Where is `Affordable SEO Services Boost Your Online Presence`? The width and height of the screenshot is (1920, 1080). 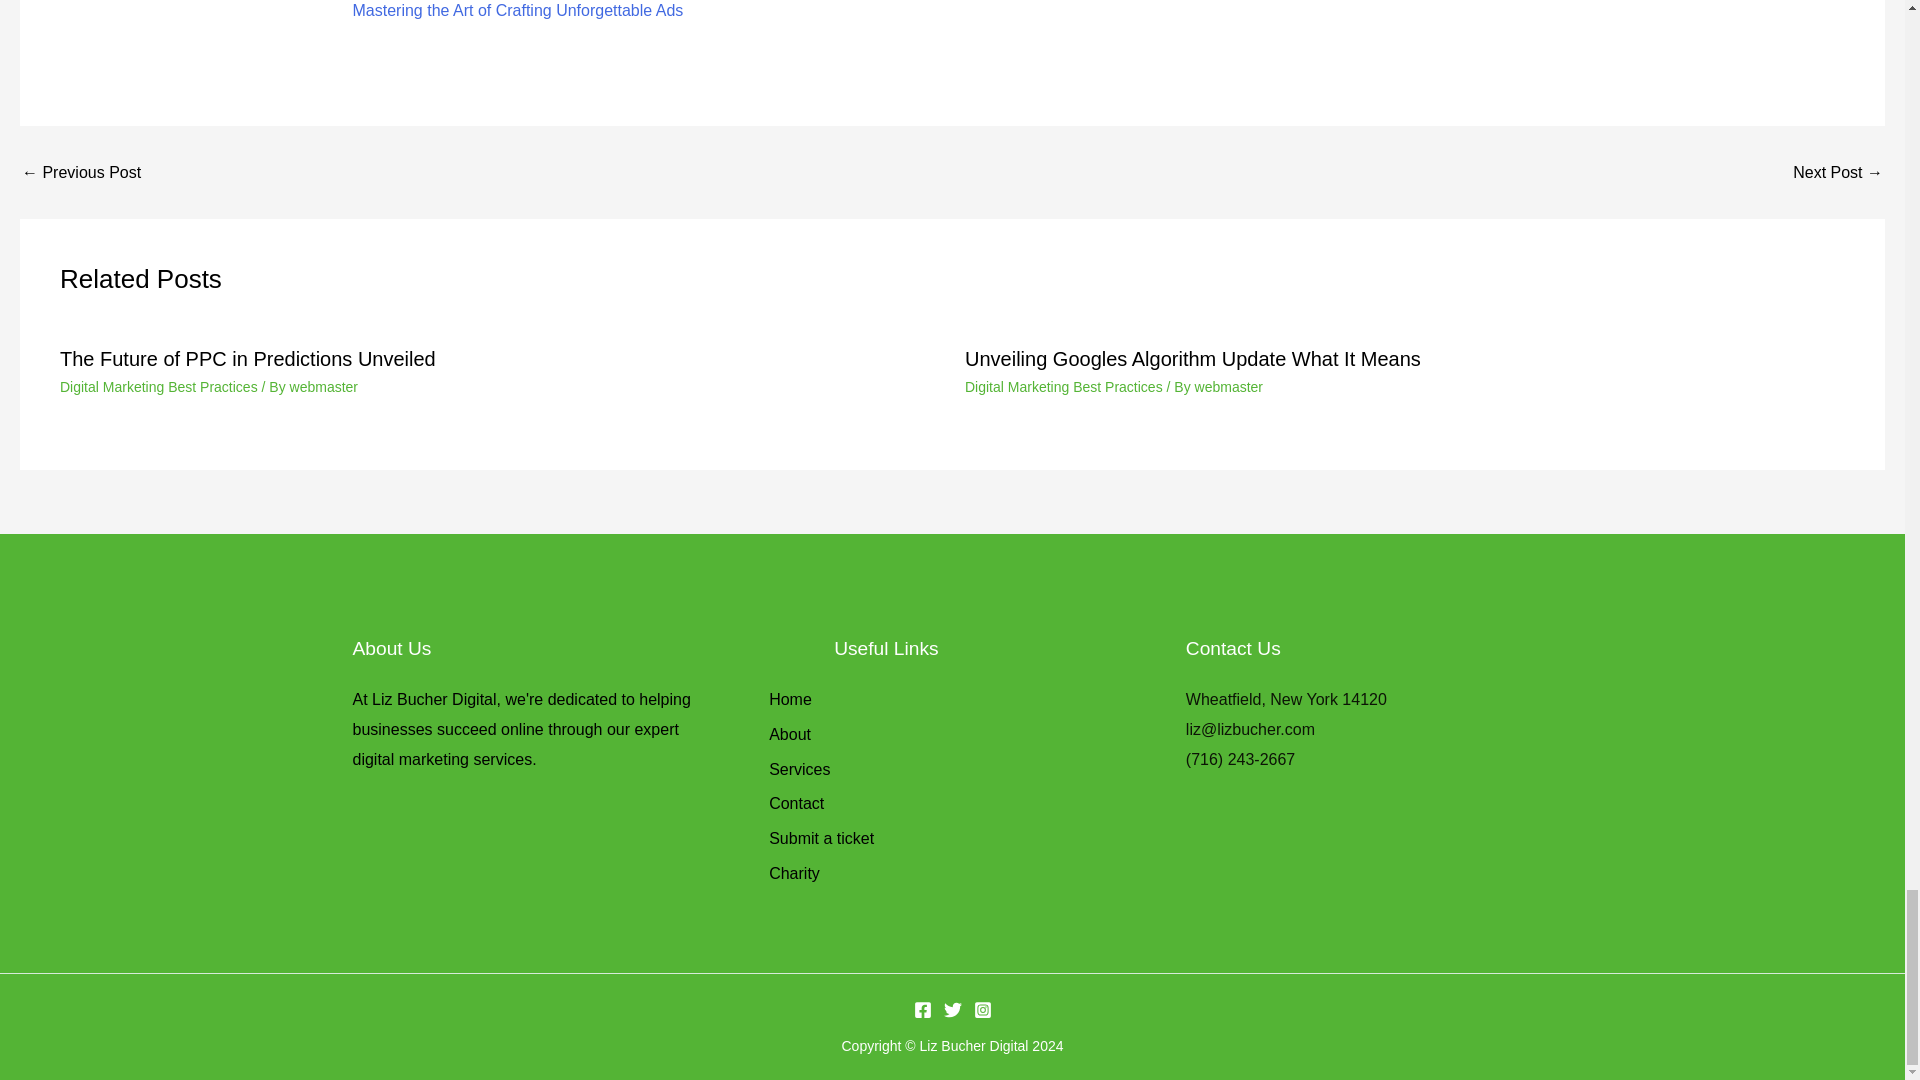
Affordable SEO Services Boost Your Online Presence is located at coordinates (1838, 173).